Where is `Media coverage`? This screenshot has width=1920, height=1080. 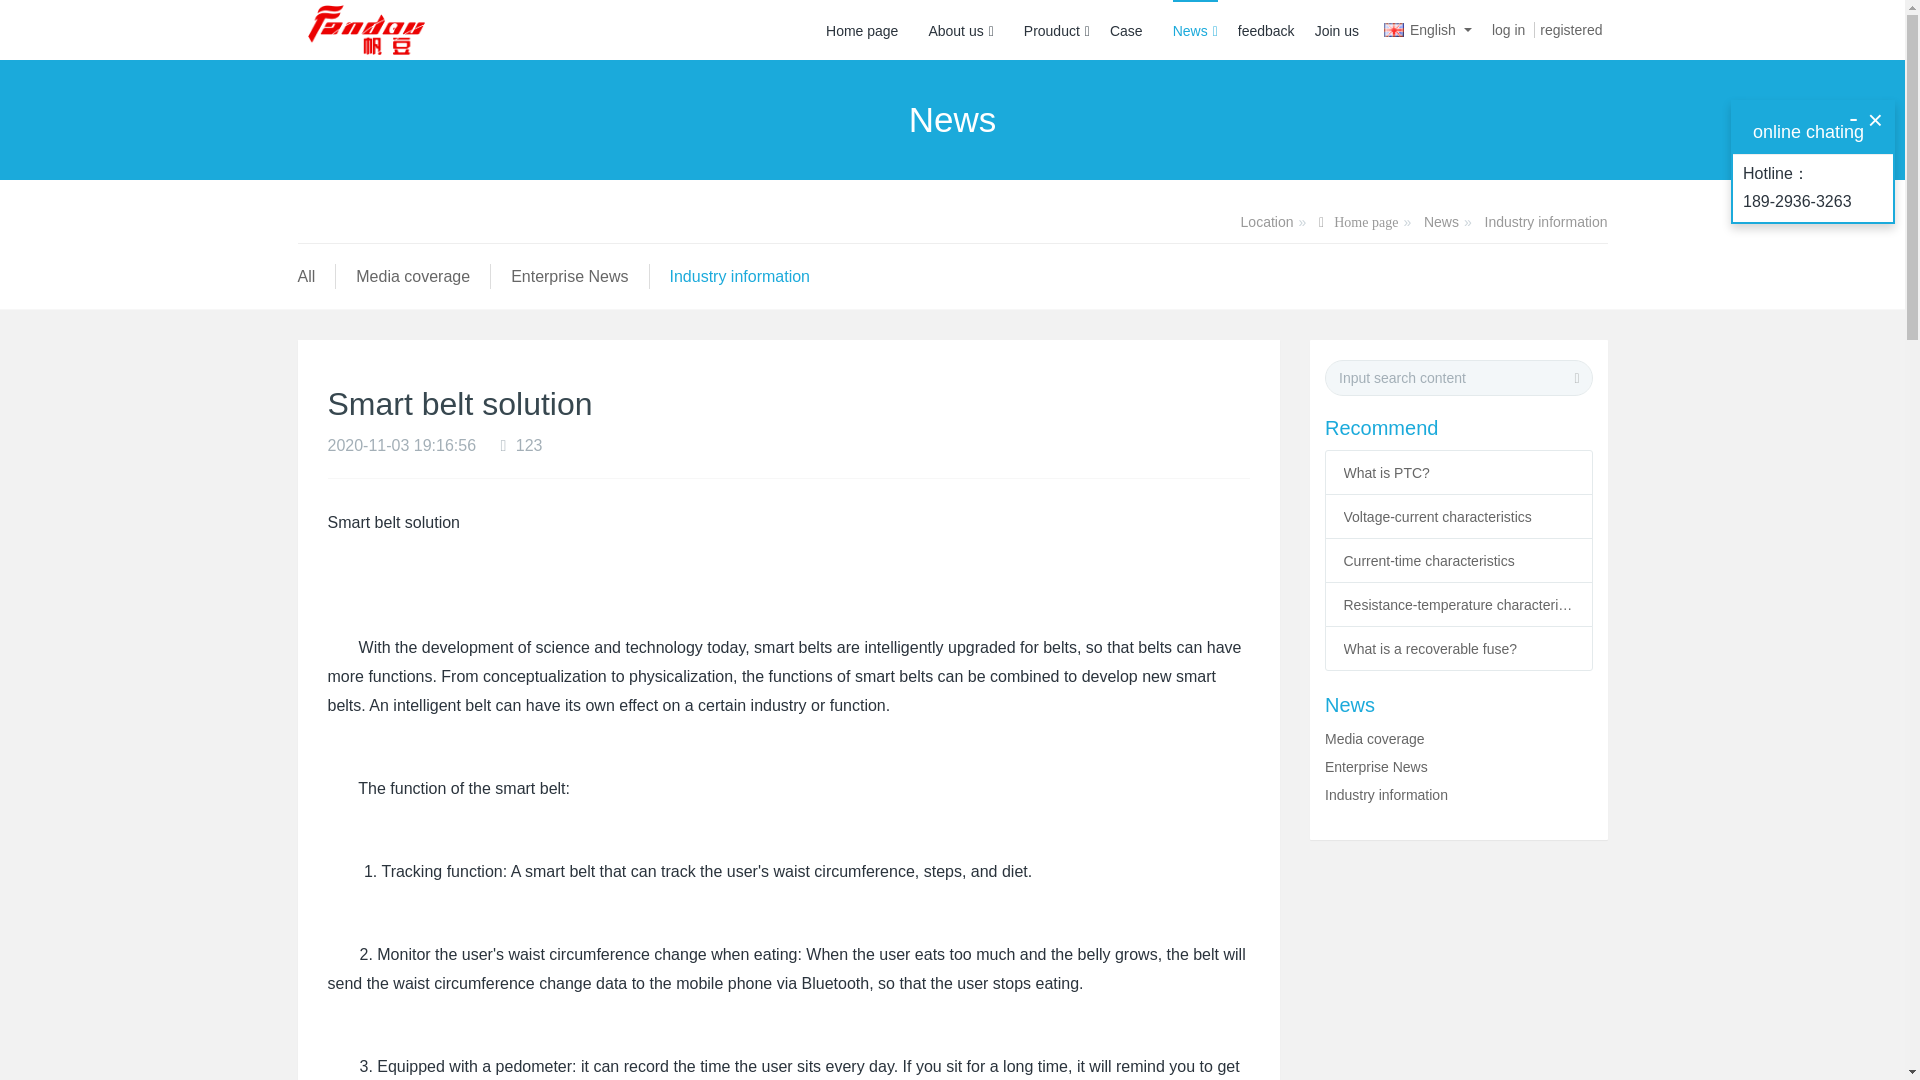
Media coverage is located at coordinates (412, 276).